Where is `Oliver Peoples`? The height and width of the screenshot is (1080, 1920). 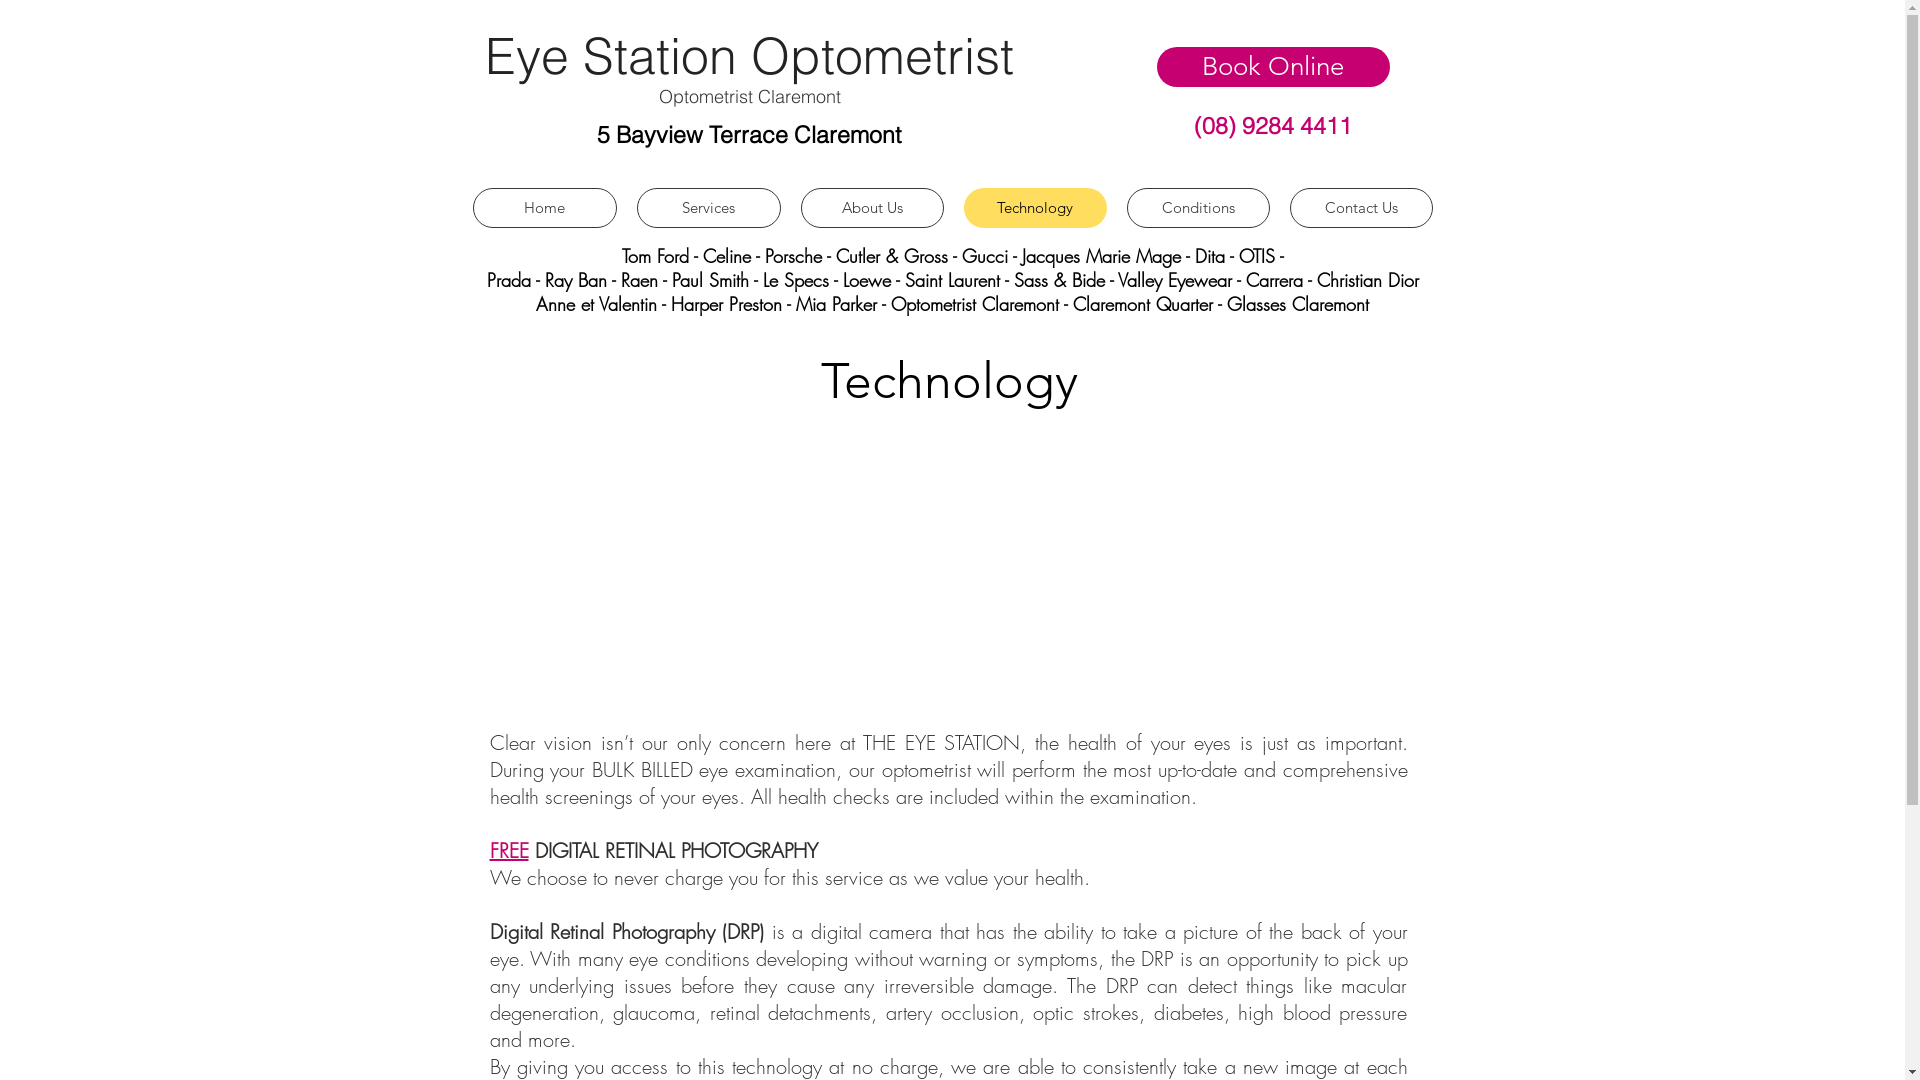
Oliver Peoples is located at coordinates (56, 252).